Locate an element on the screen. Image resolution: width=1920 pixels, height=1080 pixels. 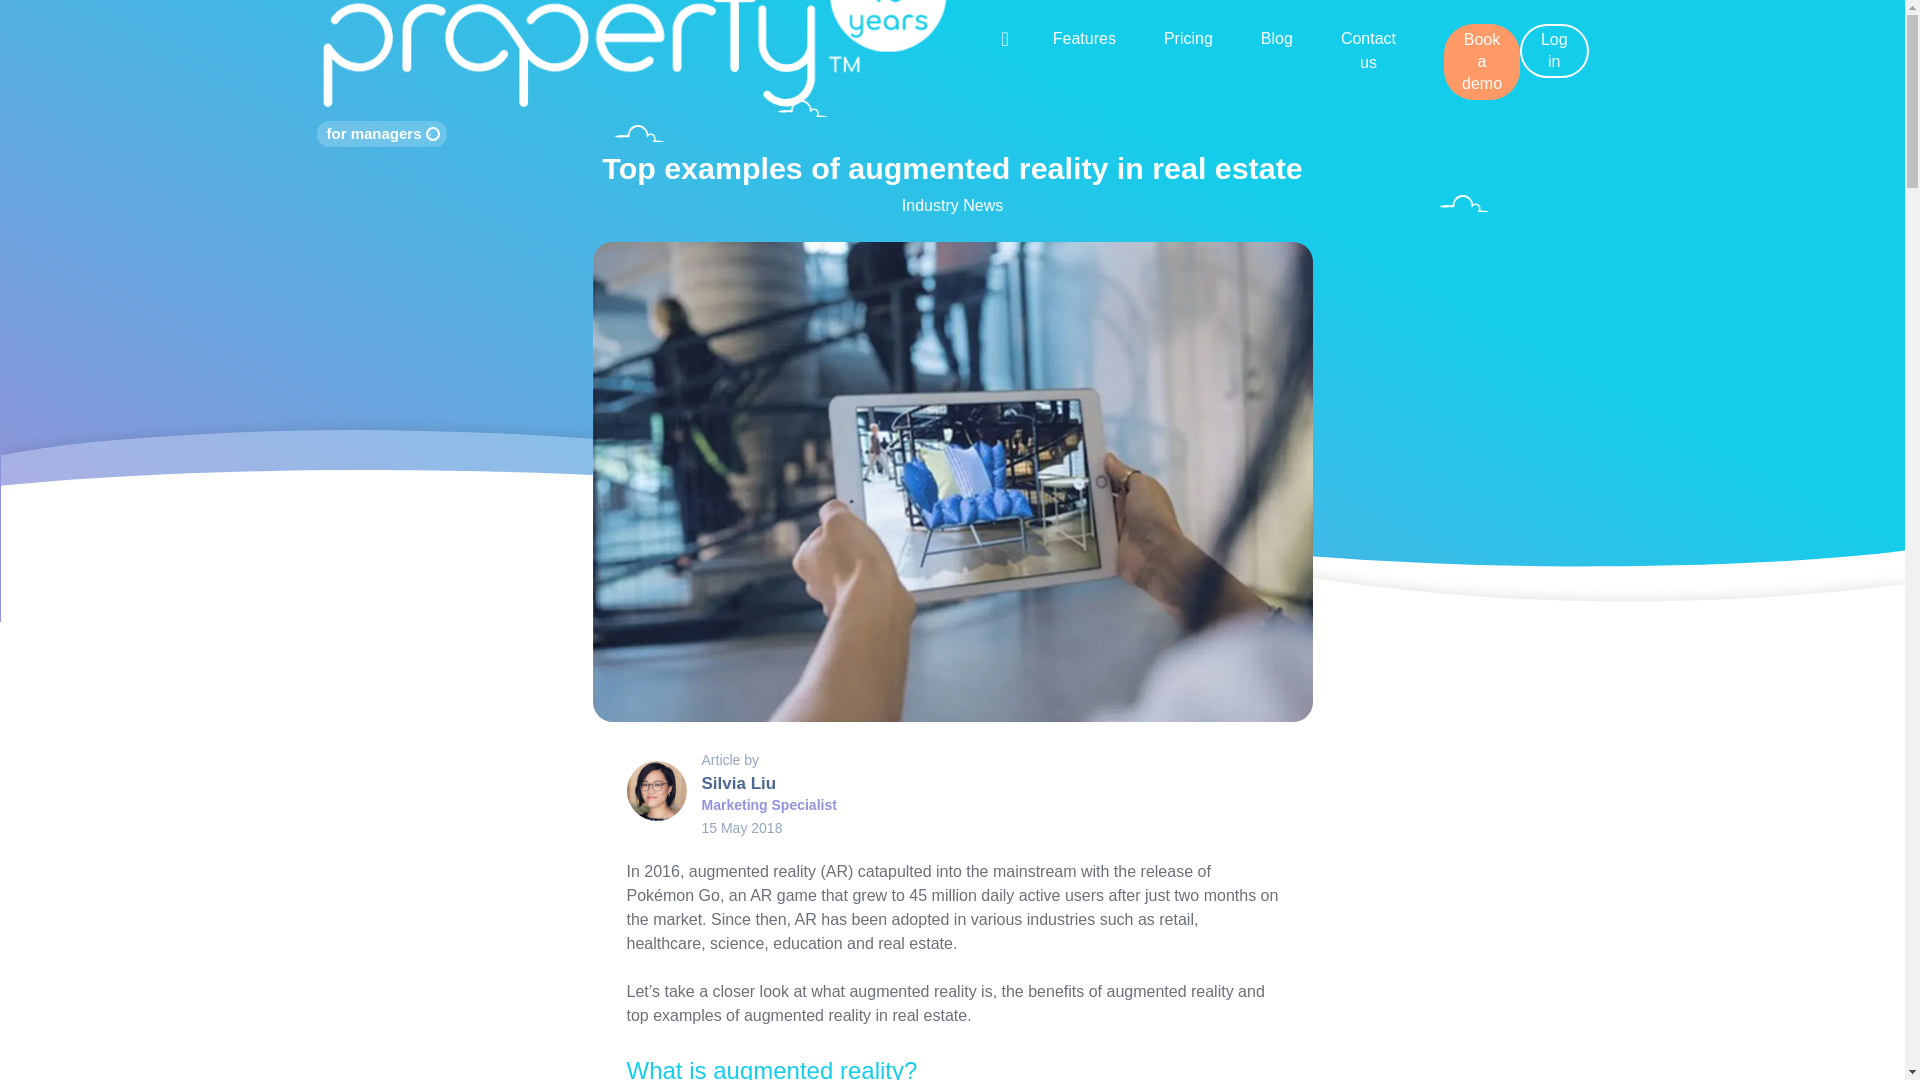
Book a demo is located at coordinates (1482, 62).